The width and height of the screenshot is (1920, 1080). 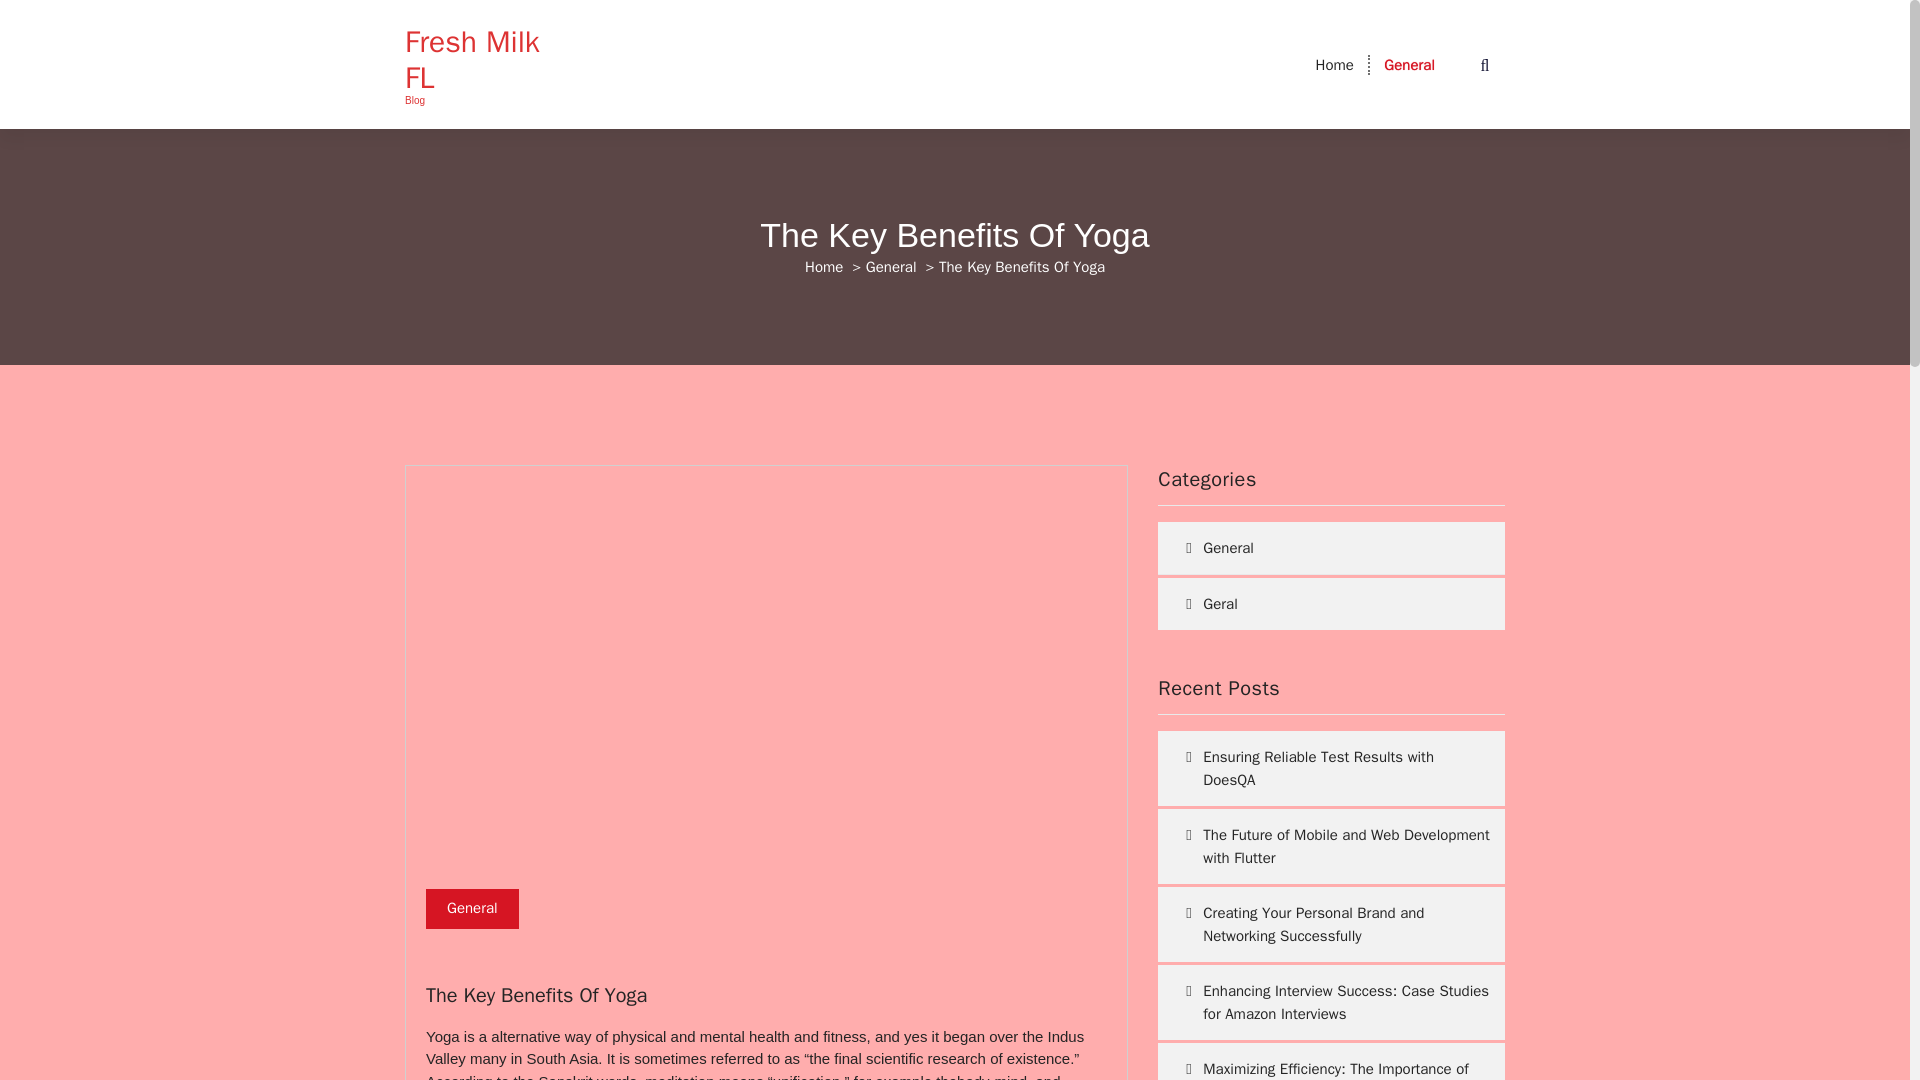 What do you see at coordinates (1331, 924) in the screenshot?
I see `Creating Your Personal Brand and Networking Successfully` at bounding box center [1331, 924].